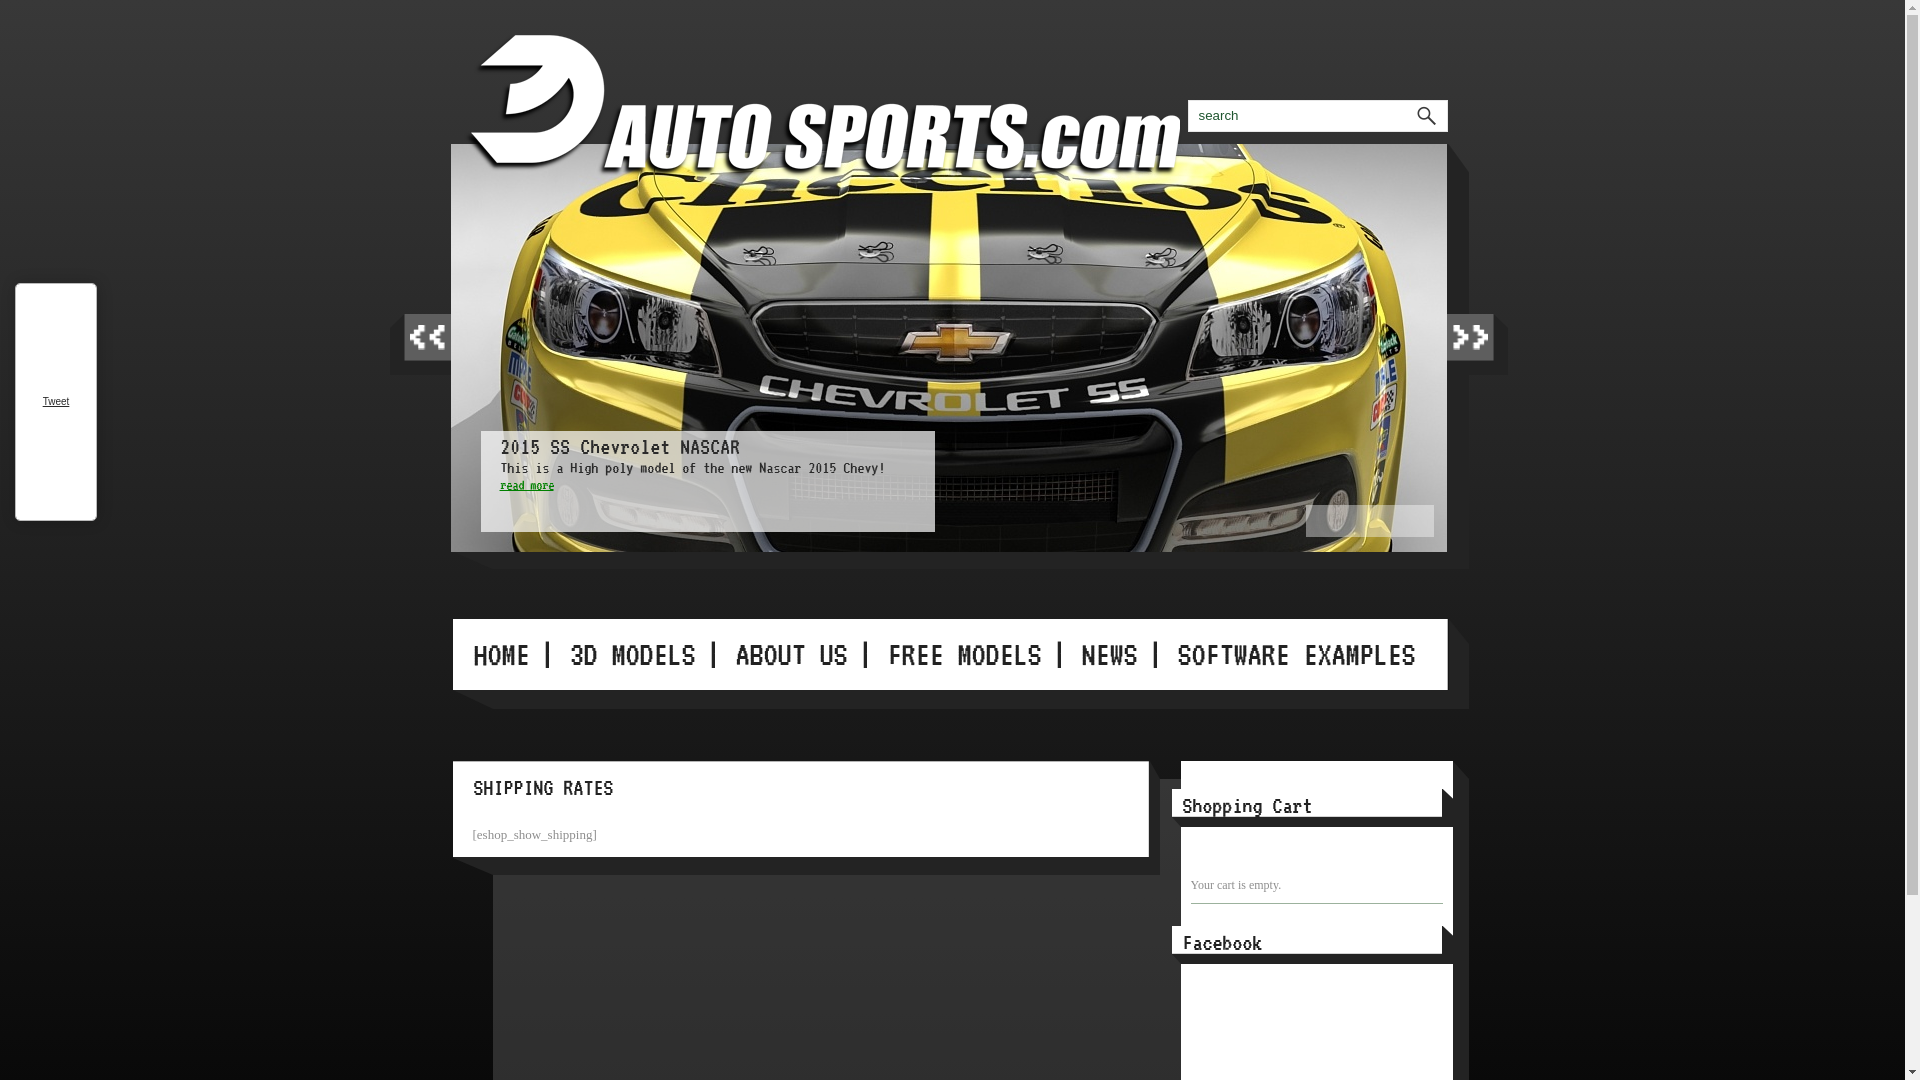  Describe the element at coordinates (1032, 110) in the screenshot. I see `Checkout` at that location.